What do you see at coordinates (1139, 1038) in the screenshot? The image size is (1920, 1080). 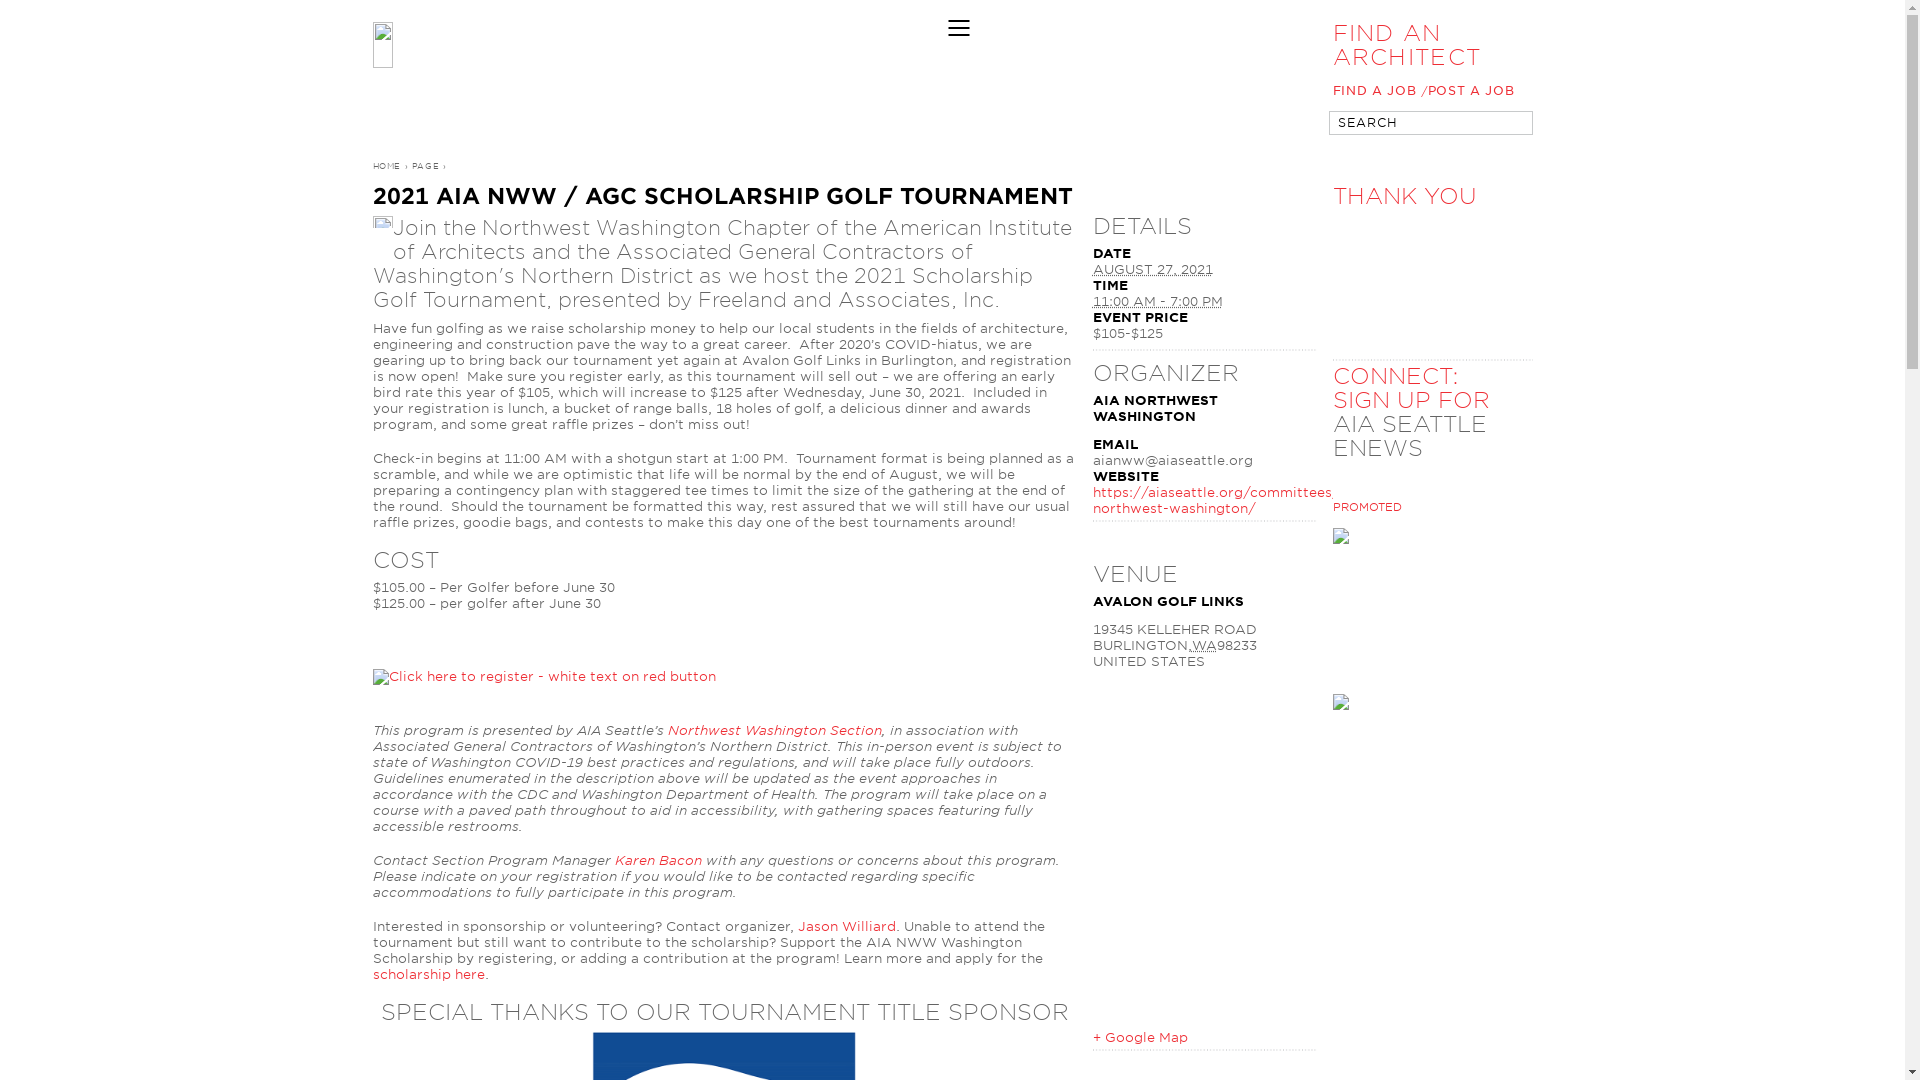 I see `Click to view a Google Map` at bounding box center [1139, 1038].